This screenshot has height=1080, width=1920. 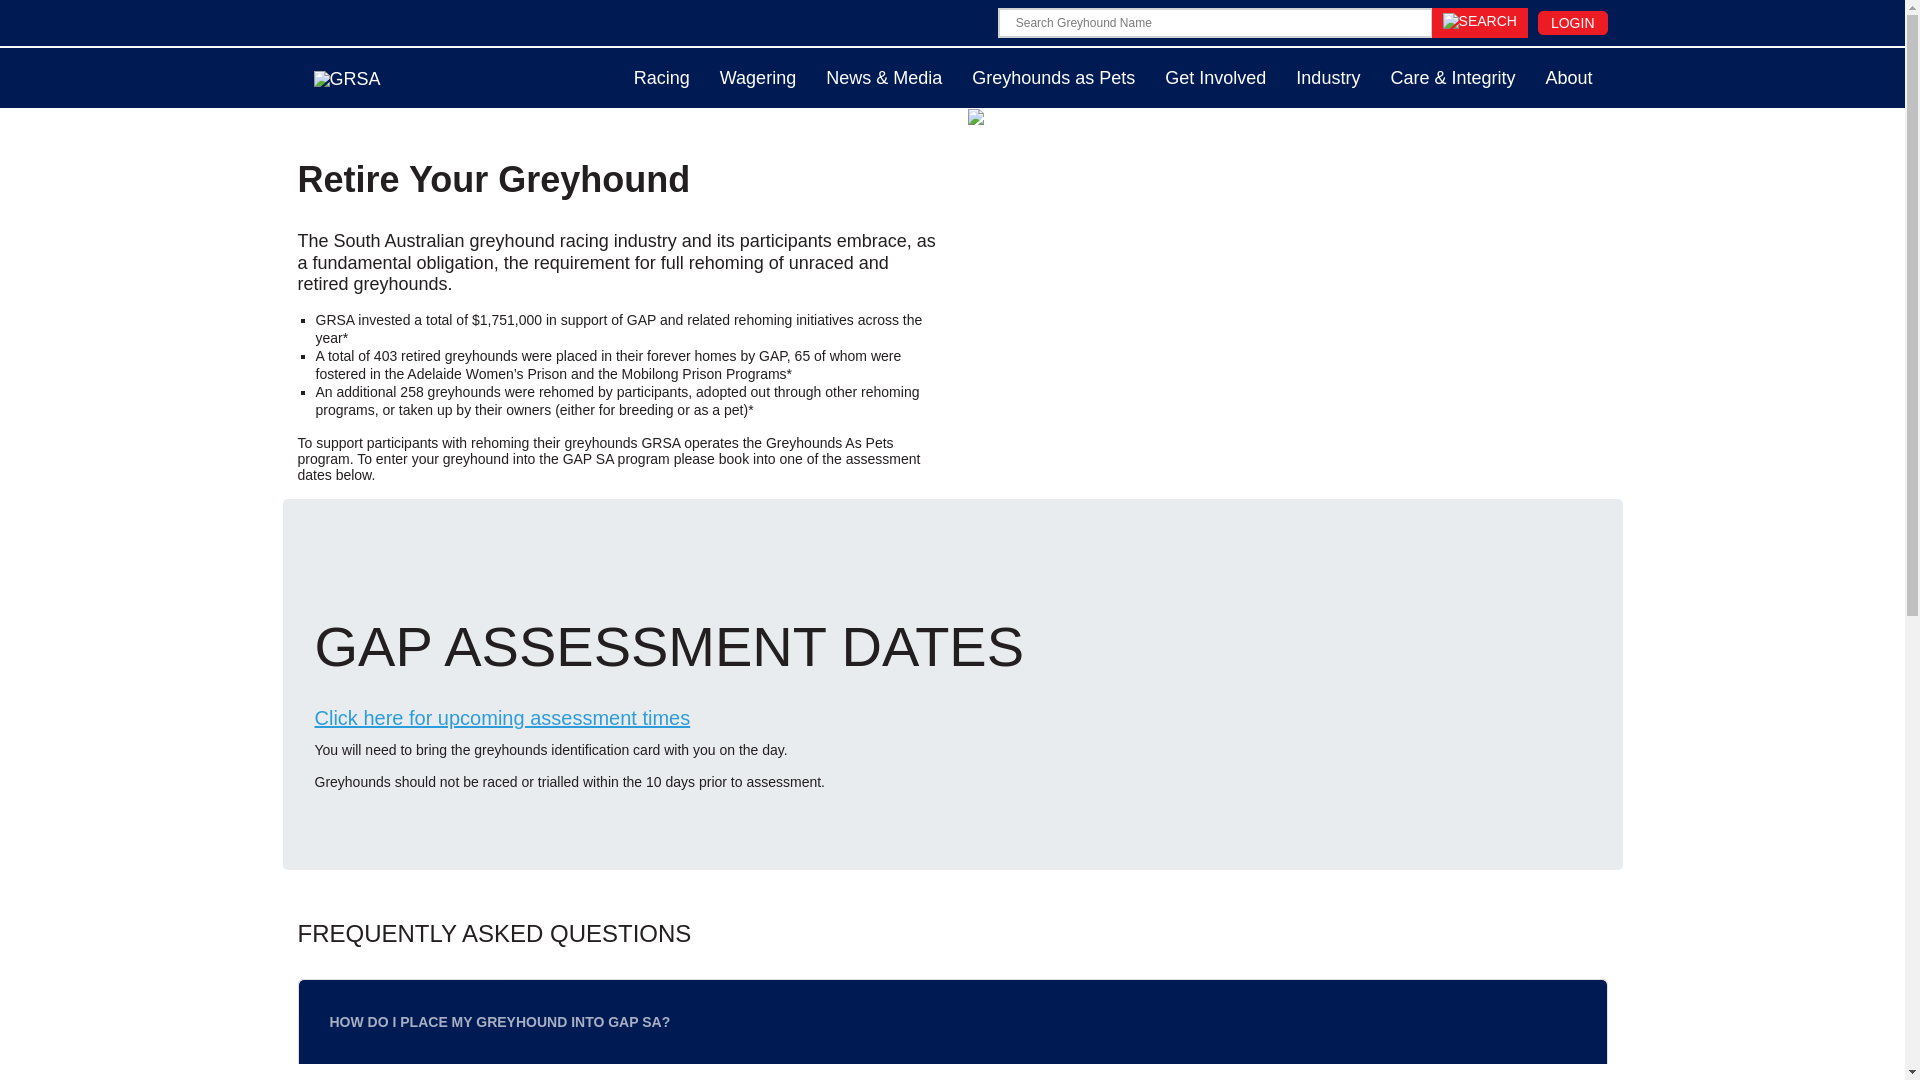 What do you see at coordinates (1053, 78) in the screenshot?
I see `Greyhounds as Pets` at bounding box center [1053, 78].